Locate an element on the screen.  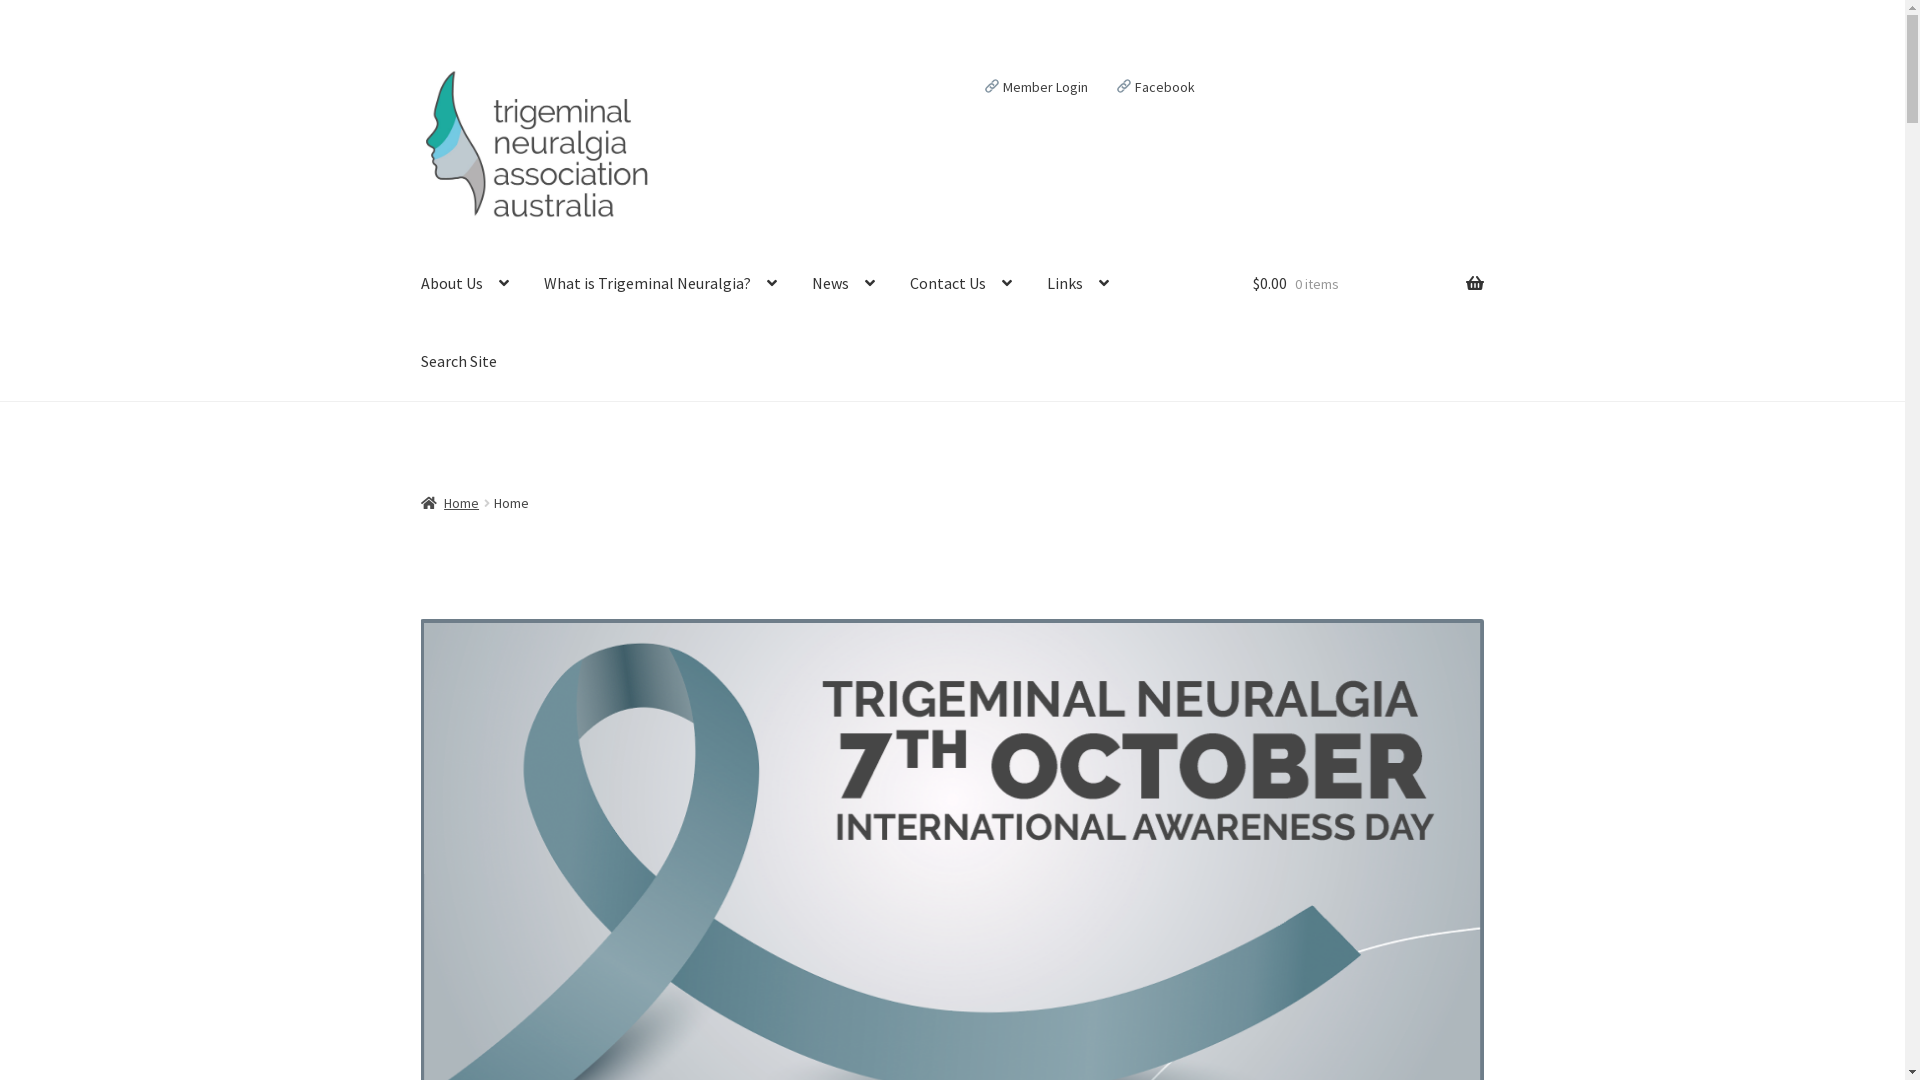
About Us is located at coordinates (465, 284).